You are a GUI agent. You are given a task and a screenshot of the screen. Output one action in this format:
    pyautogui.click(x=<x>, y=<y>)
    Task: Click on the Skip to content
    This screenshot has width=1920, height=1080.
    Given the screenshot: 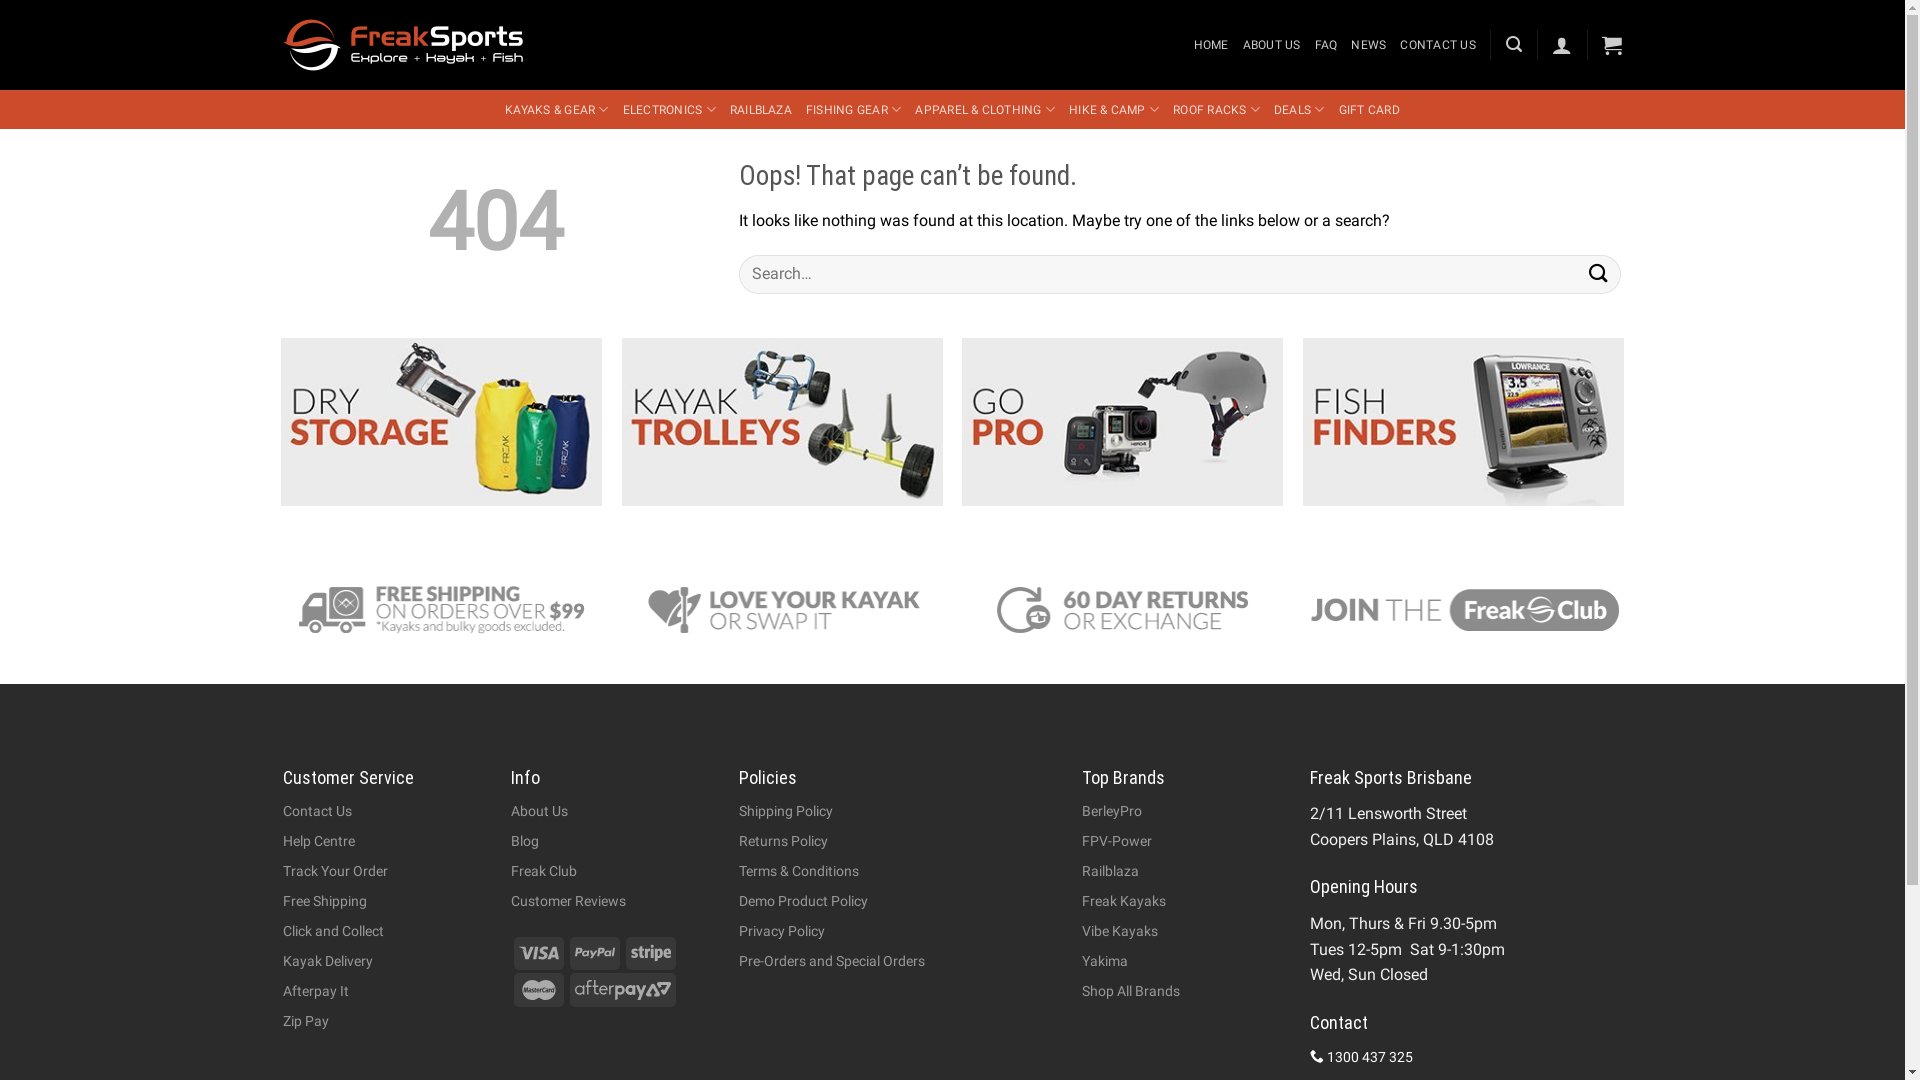 What is the action you would take?
    pyautogui.click(x=0, y=0)
    